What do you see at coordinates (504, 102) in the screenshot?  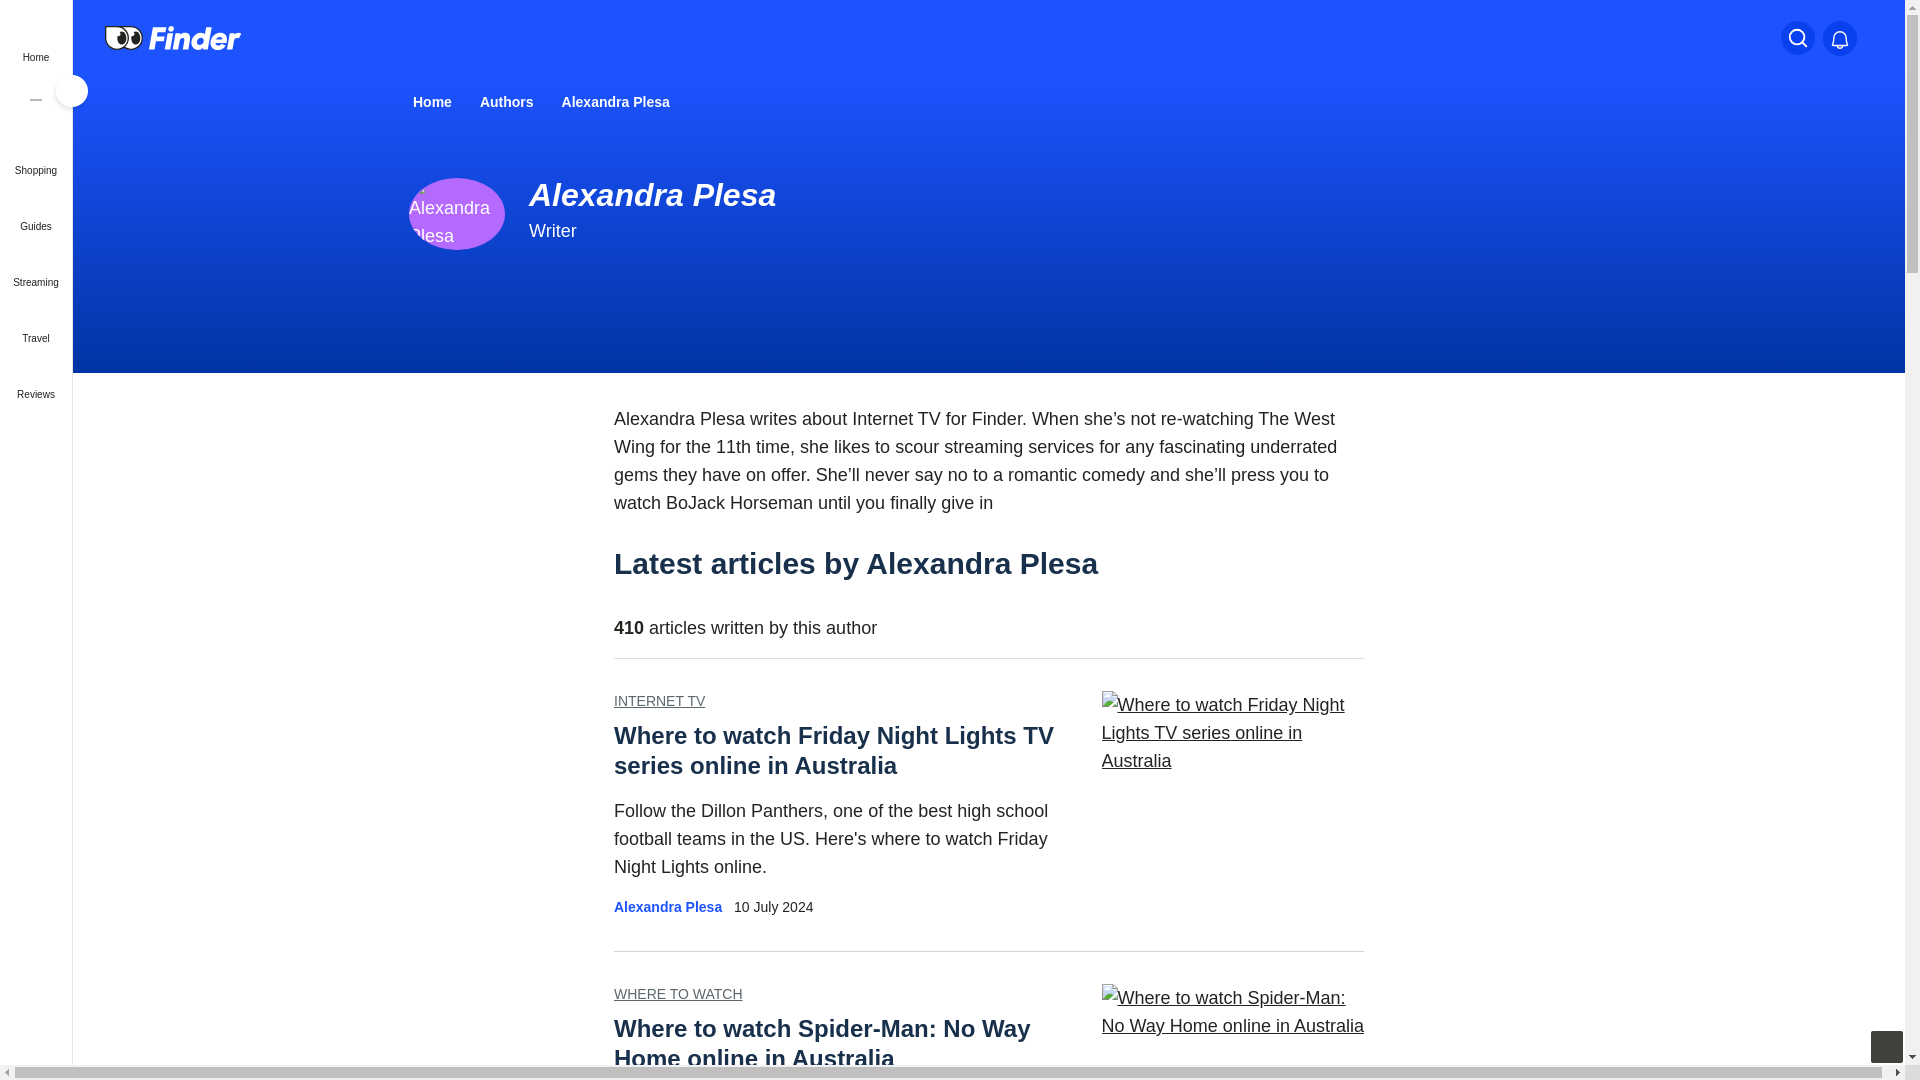 I see `Authors` at bounding box center [504, 102].